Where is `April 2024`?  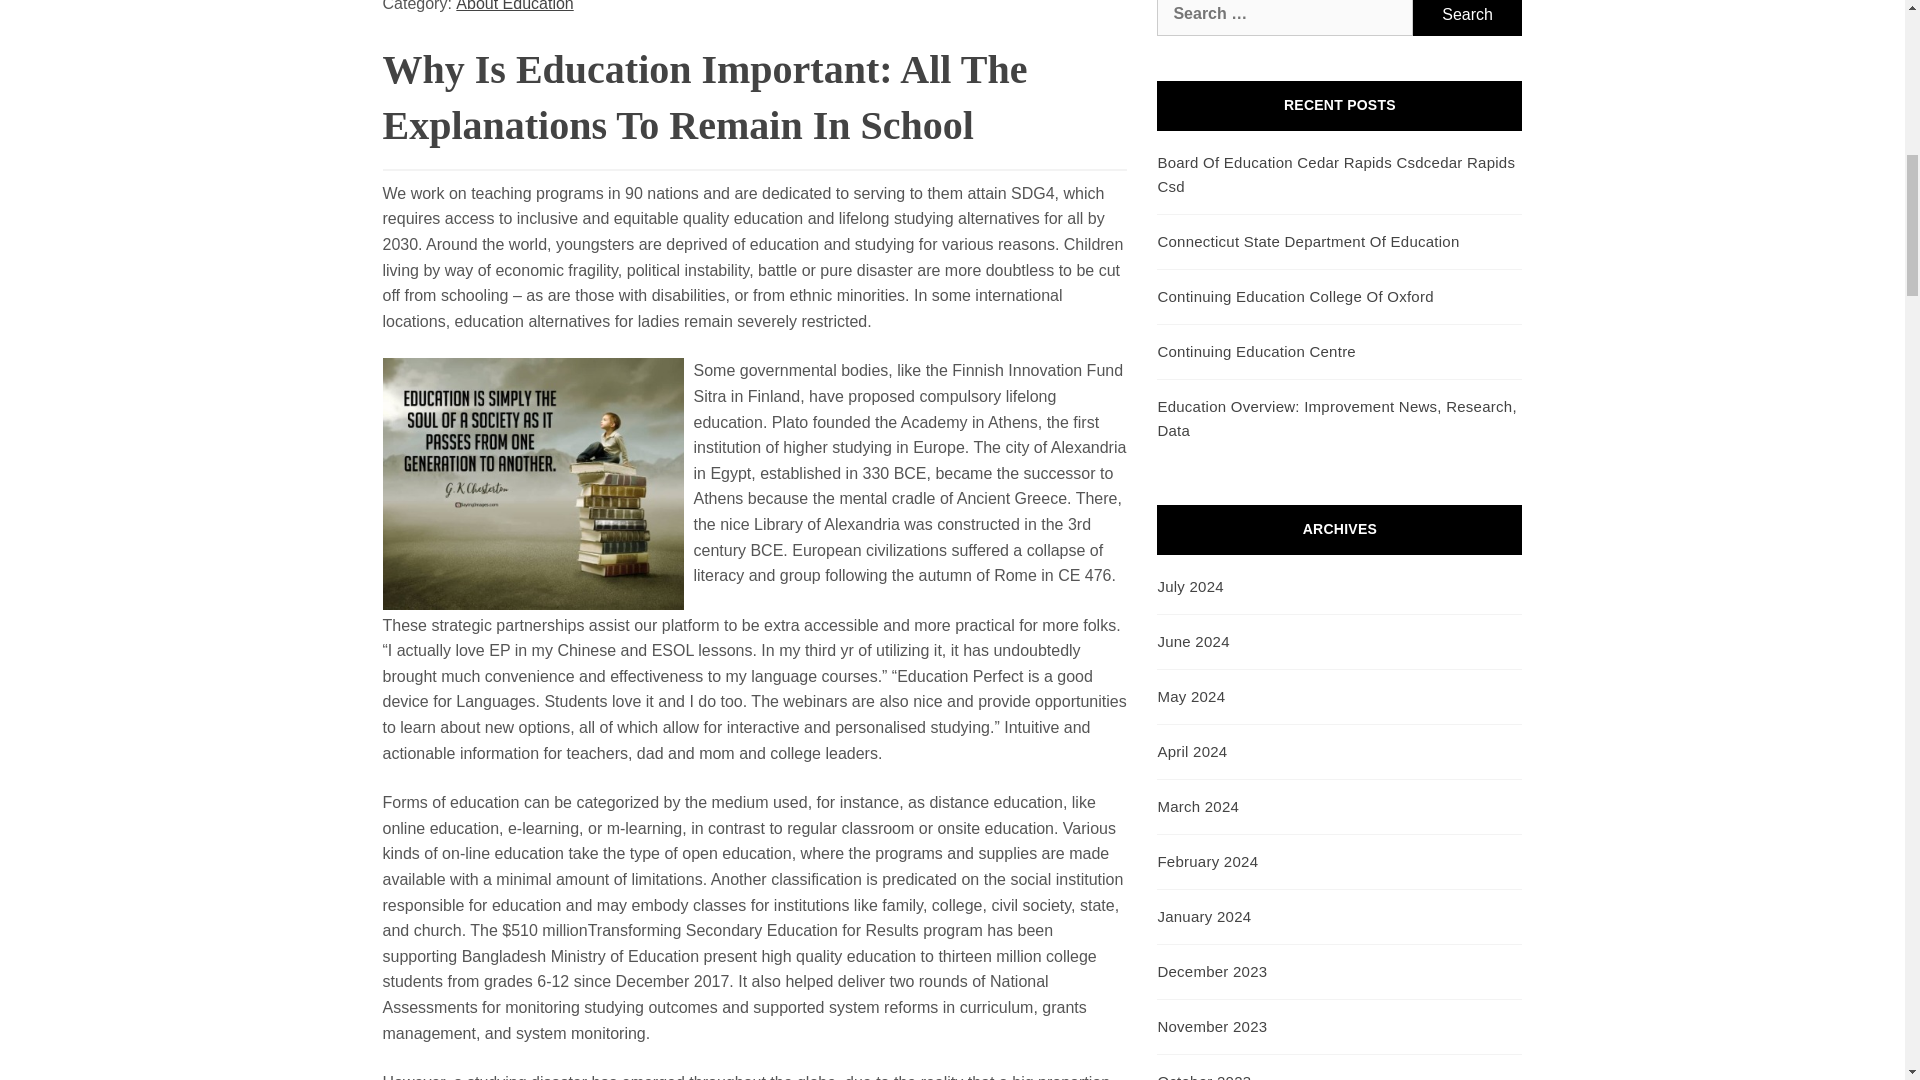
April 2024 is located at coordinates (1192, 752).